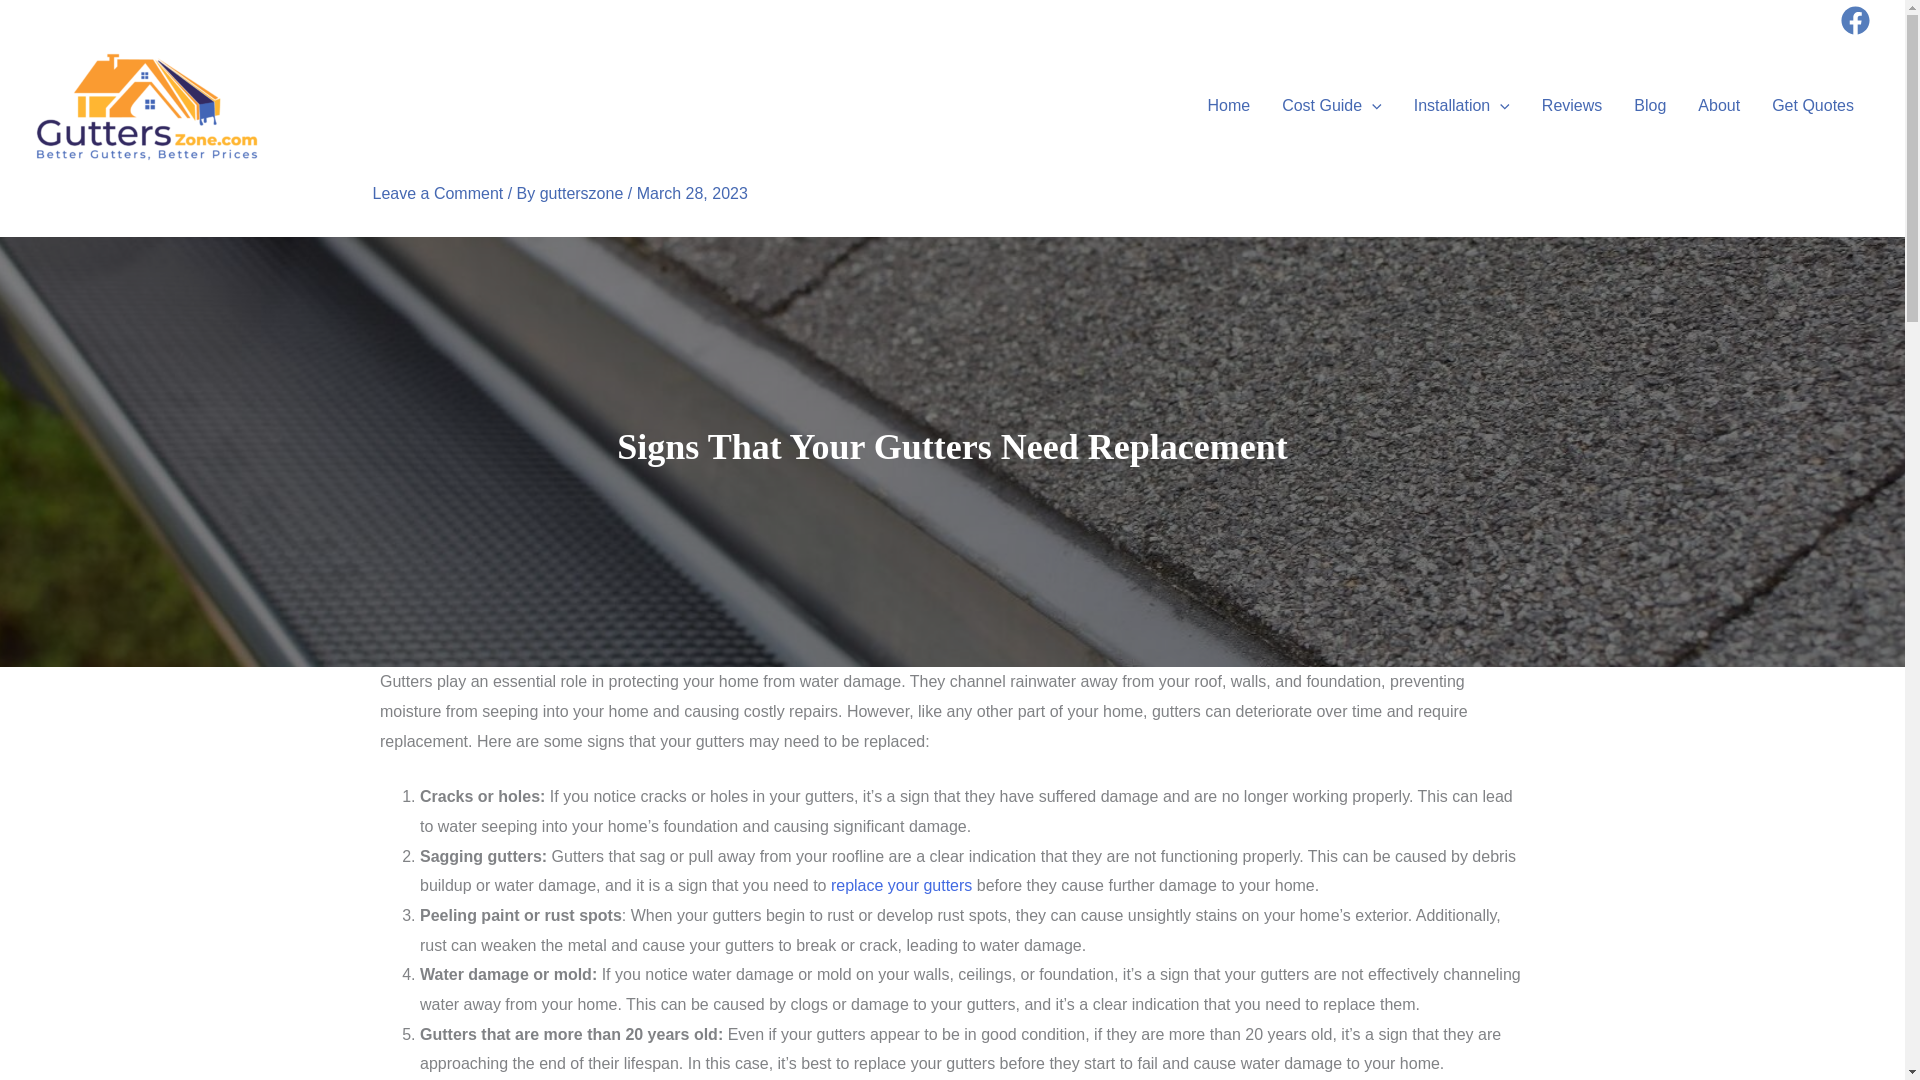  I want to click on Installation, so click(1462, 105).